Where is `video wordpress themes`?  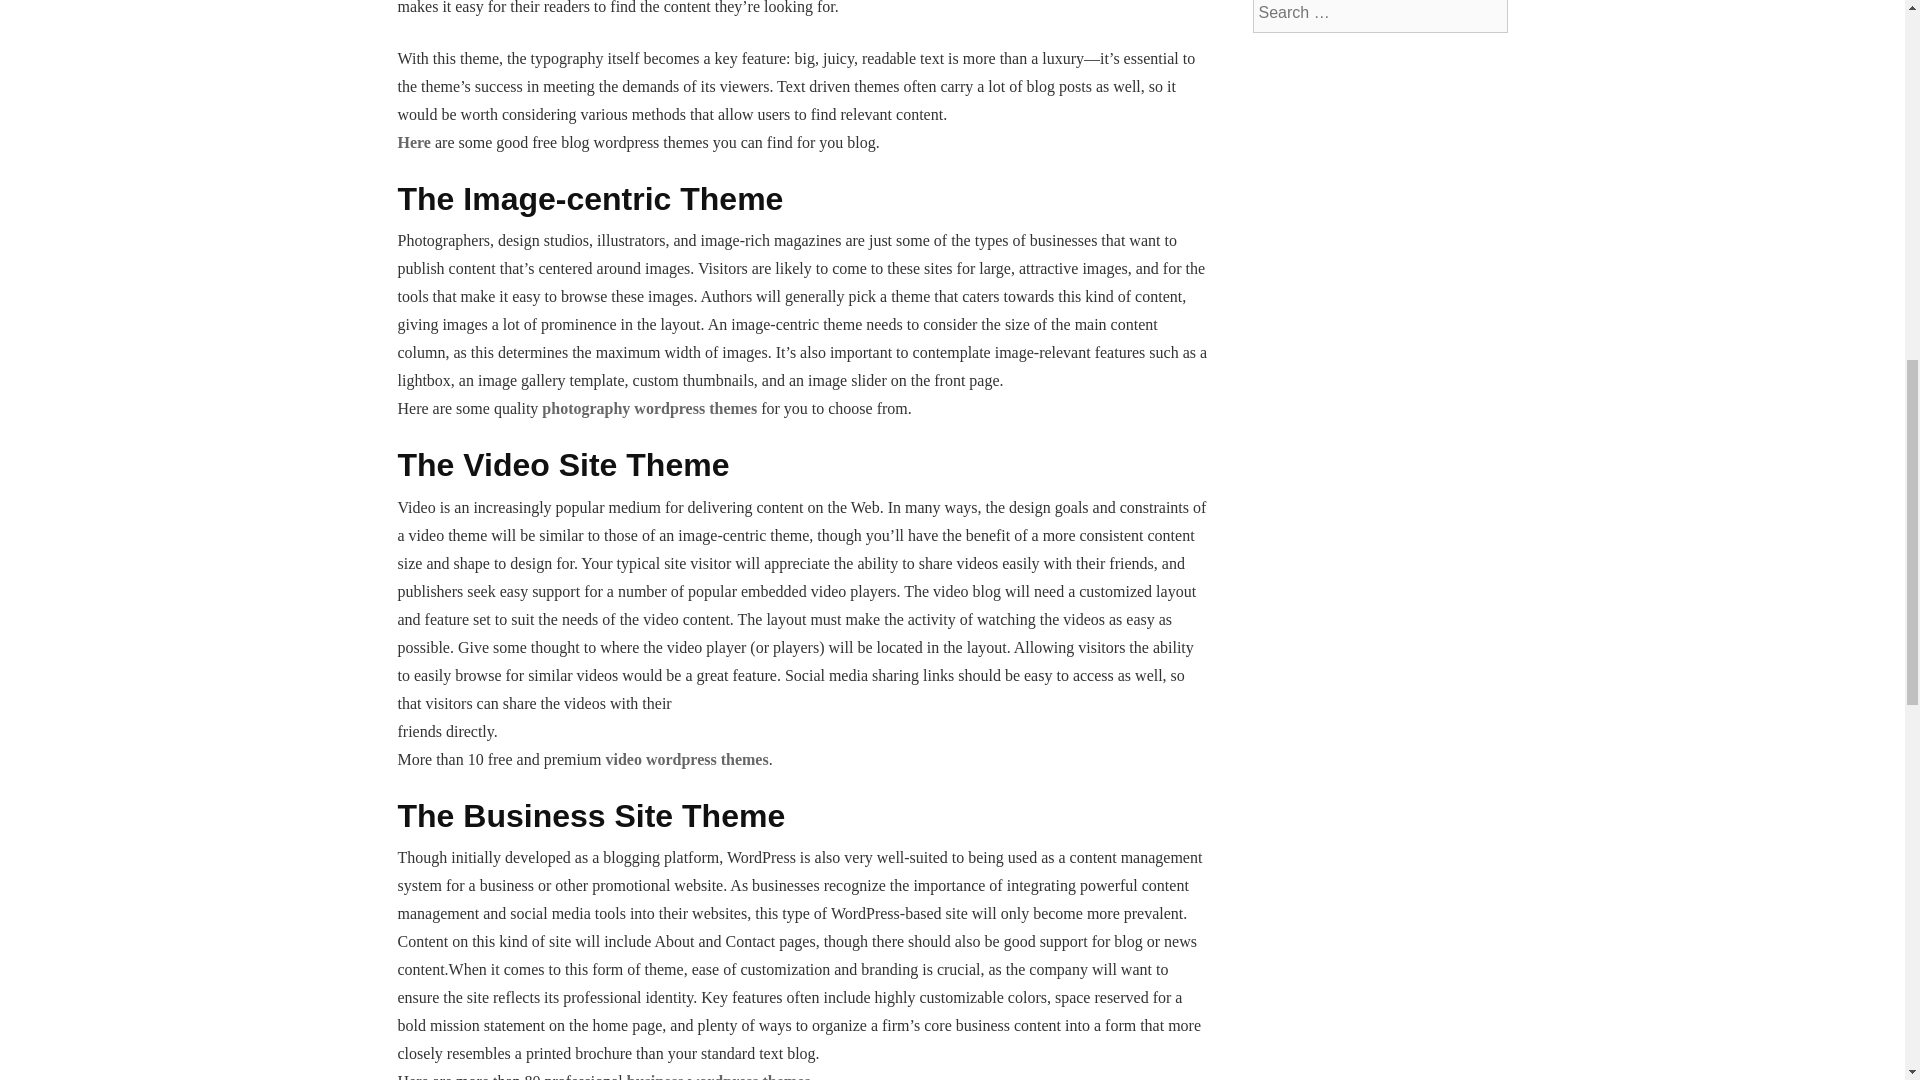 video wordpress themes is located at coordinates (686, 758).